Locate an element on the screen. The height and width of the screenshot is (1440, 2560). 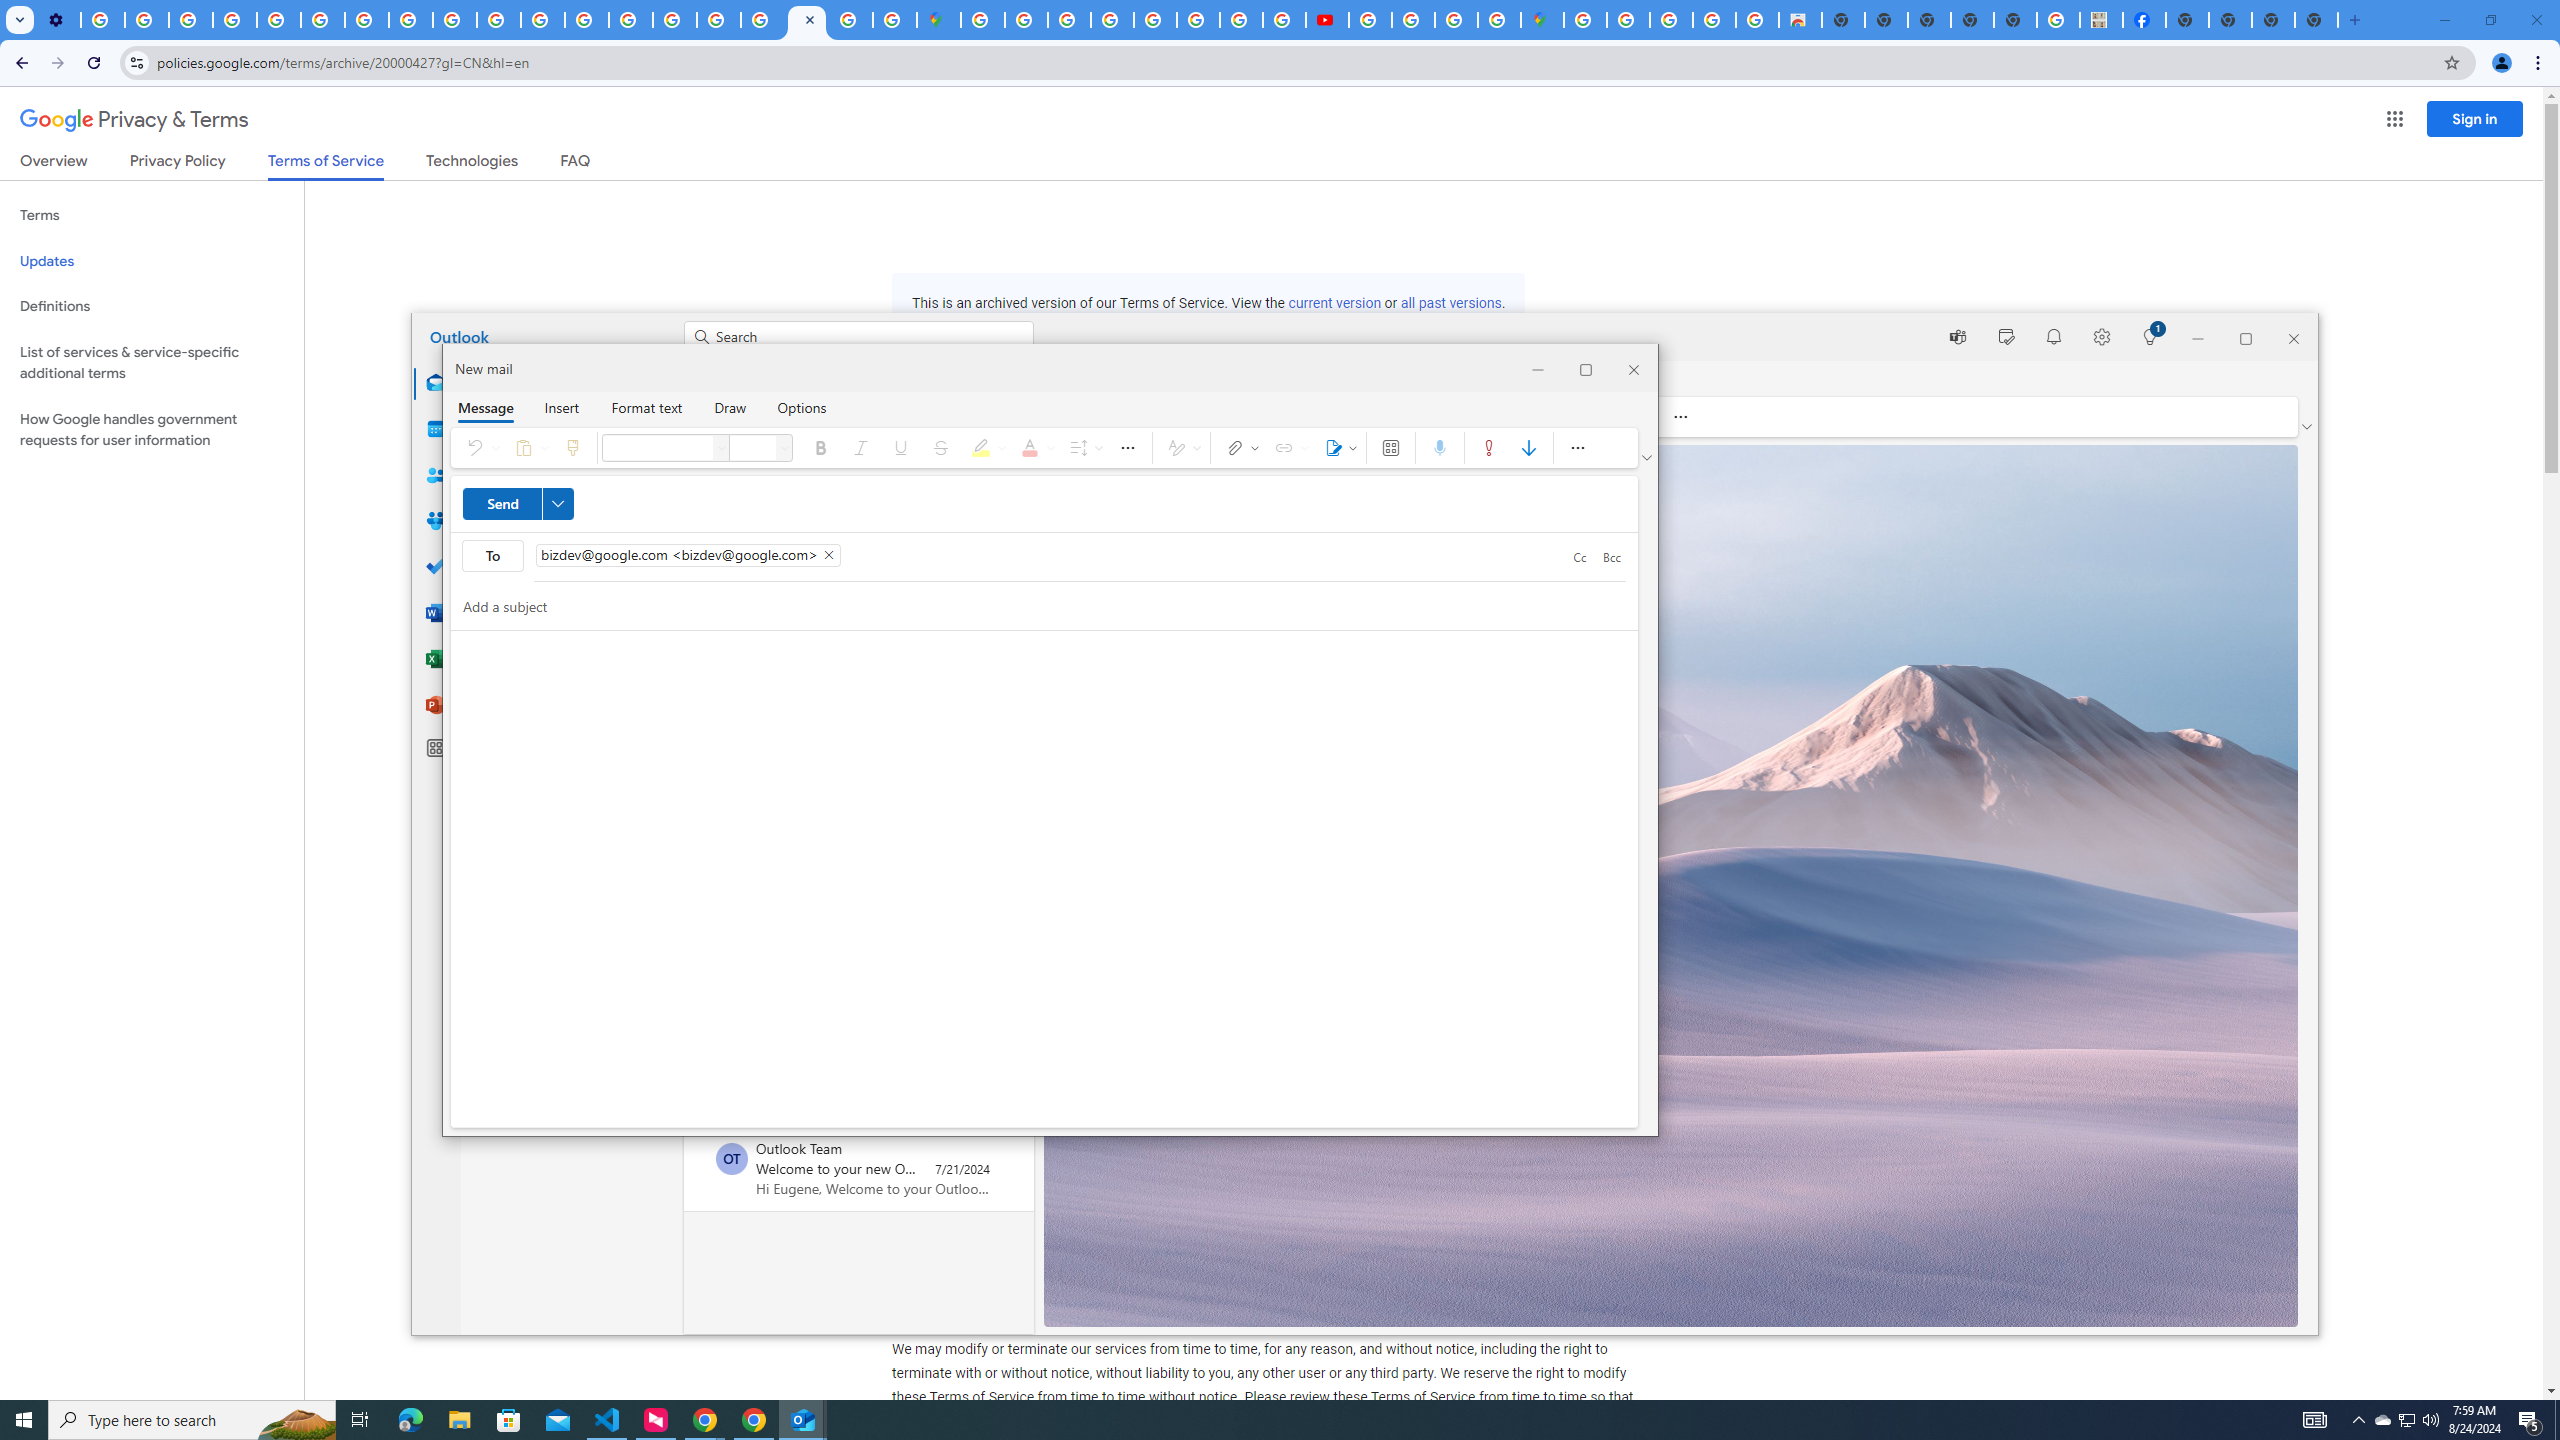
Font is located at coordinates (722, 448).